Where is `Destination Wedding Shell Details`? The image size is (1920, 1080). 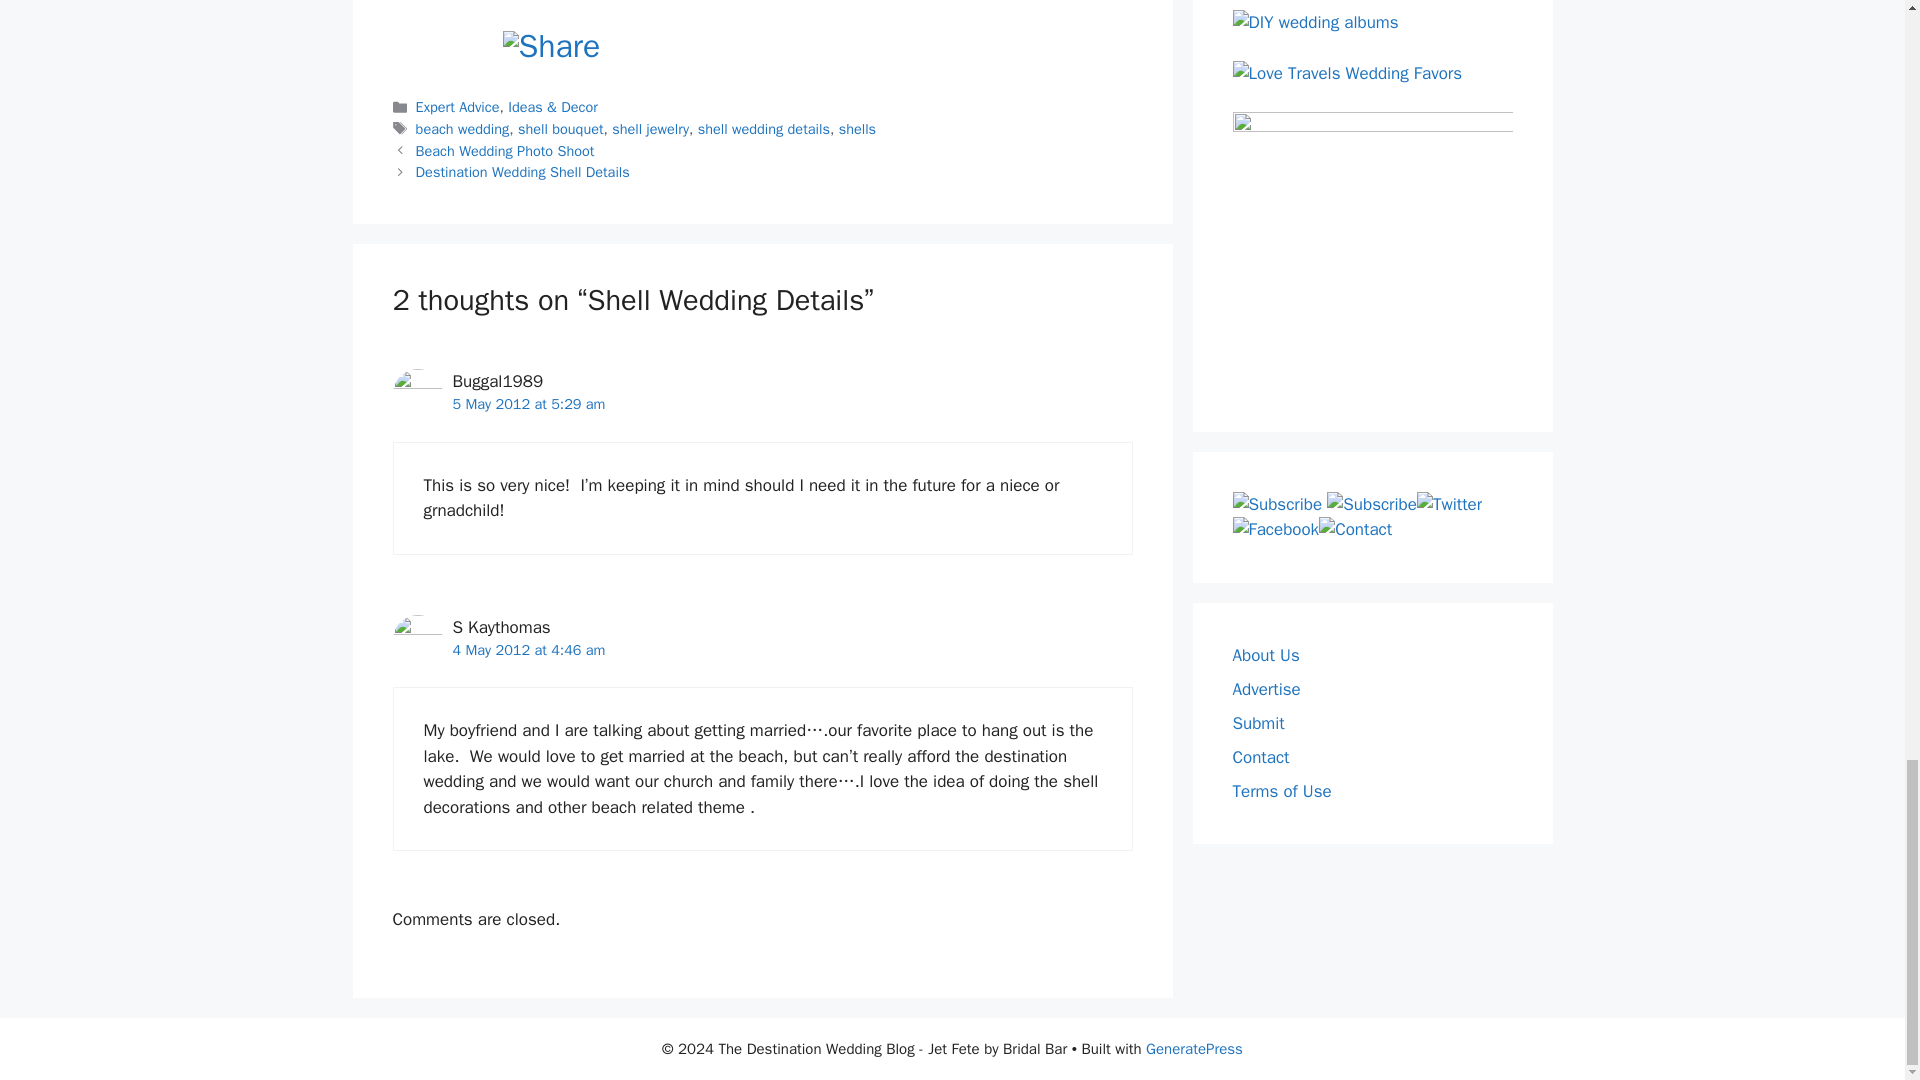
Destination Wedding Shell Details is located at coordinates (522, 172).